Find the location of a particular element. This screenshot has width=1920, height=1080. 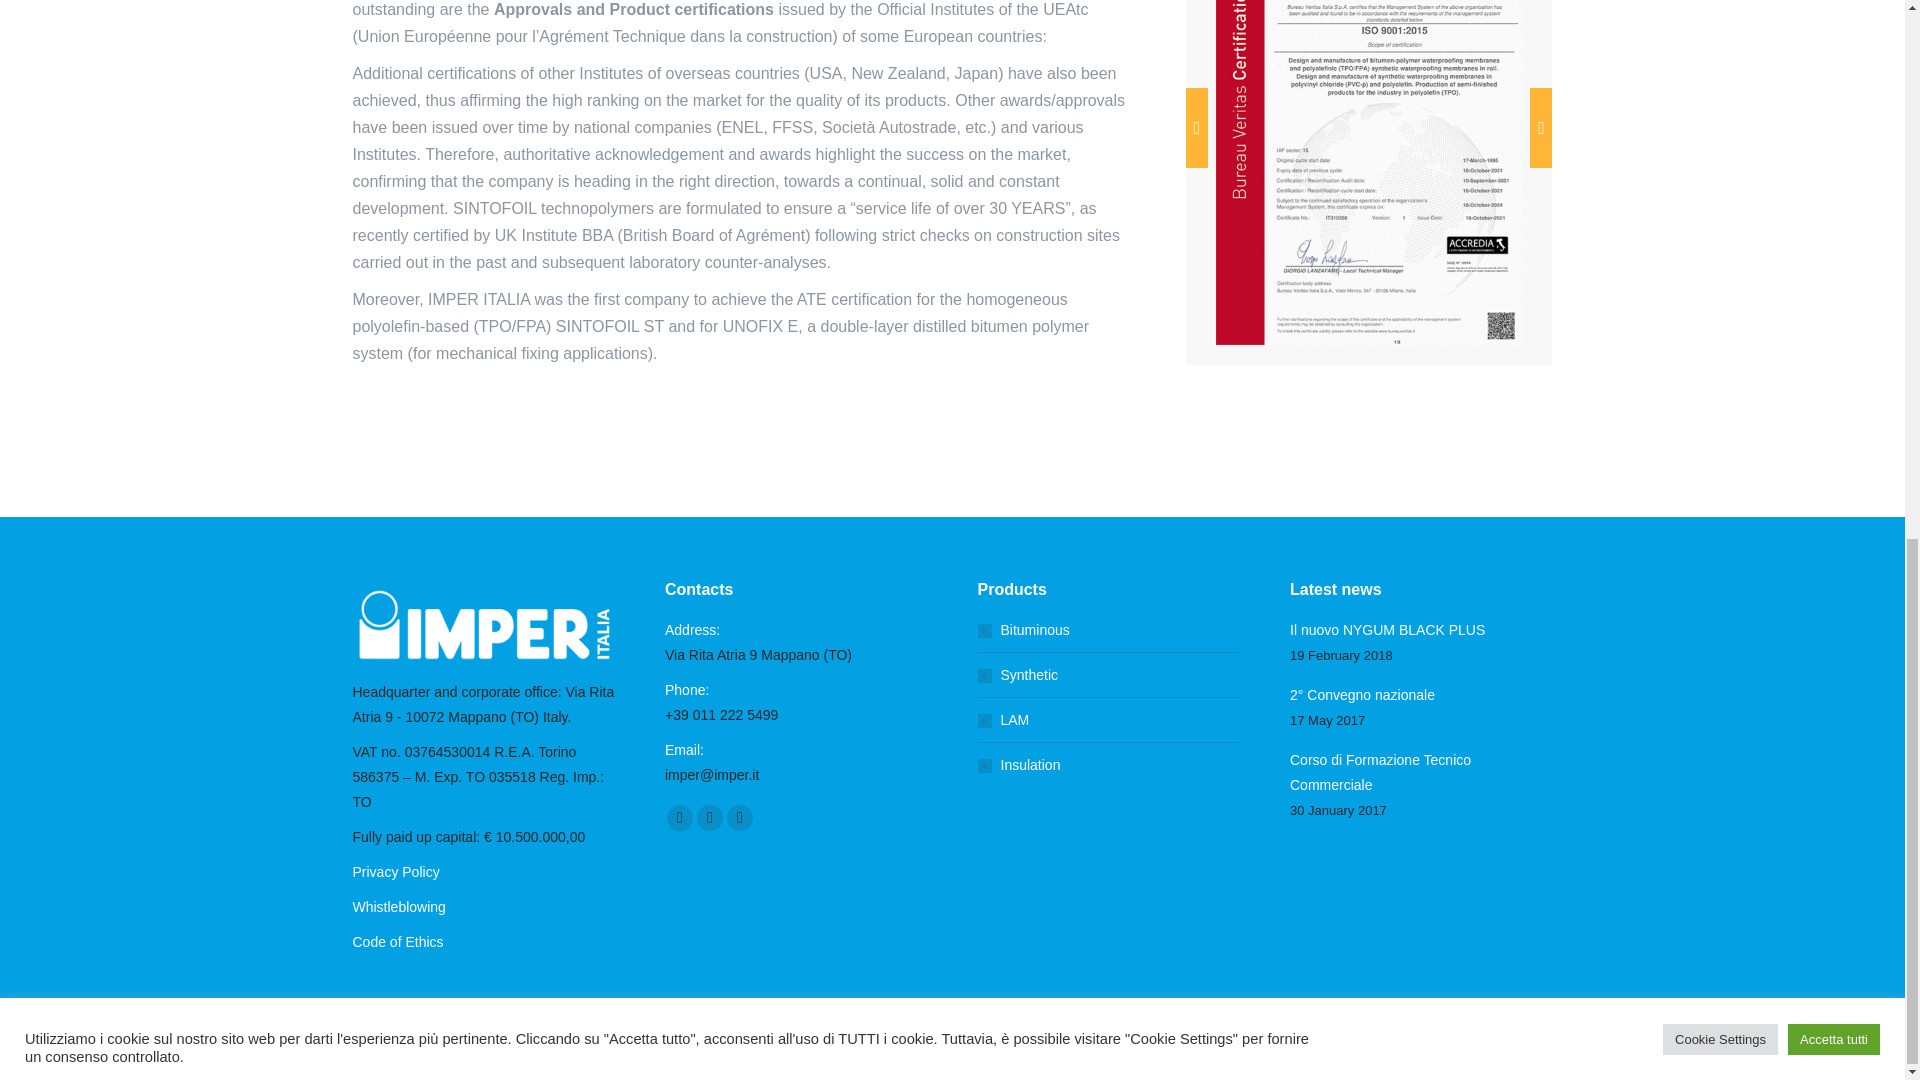

Linkedin page opens in new window is located at coordinates (740, 817).